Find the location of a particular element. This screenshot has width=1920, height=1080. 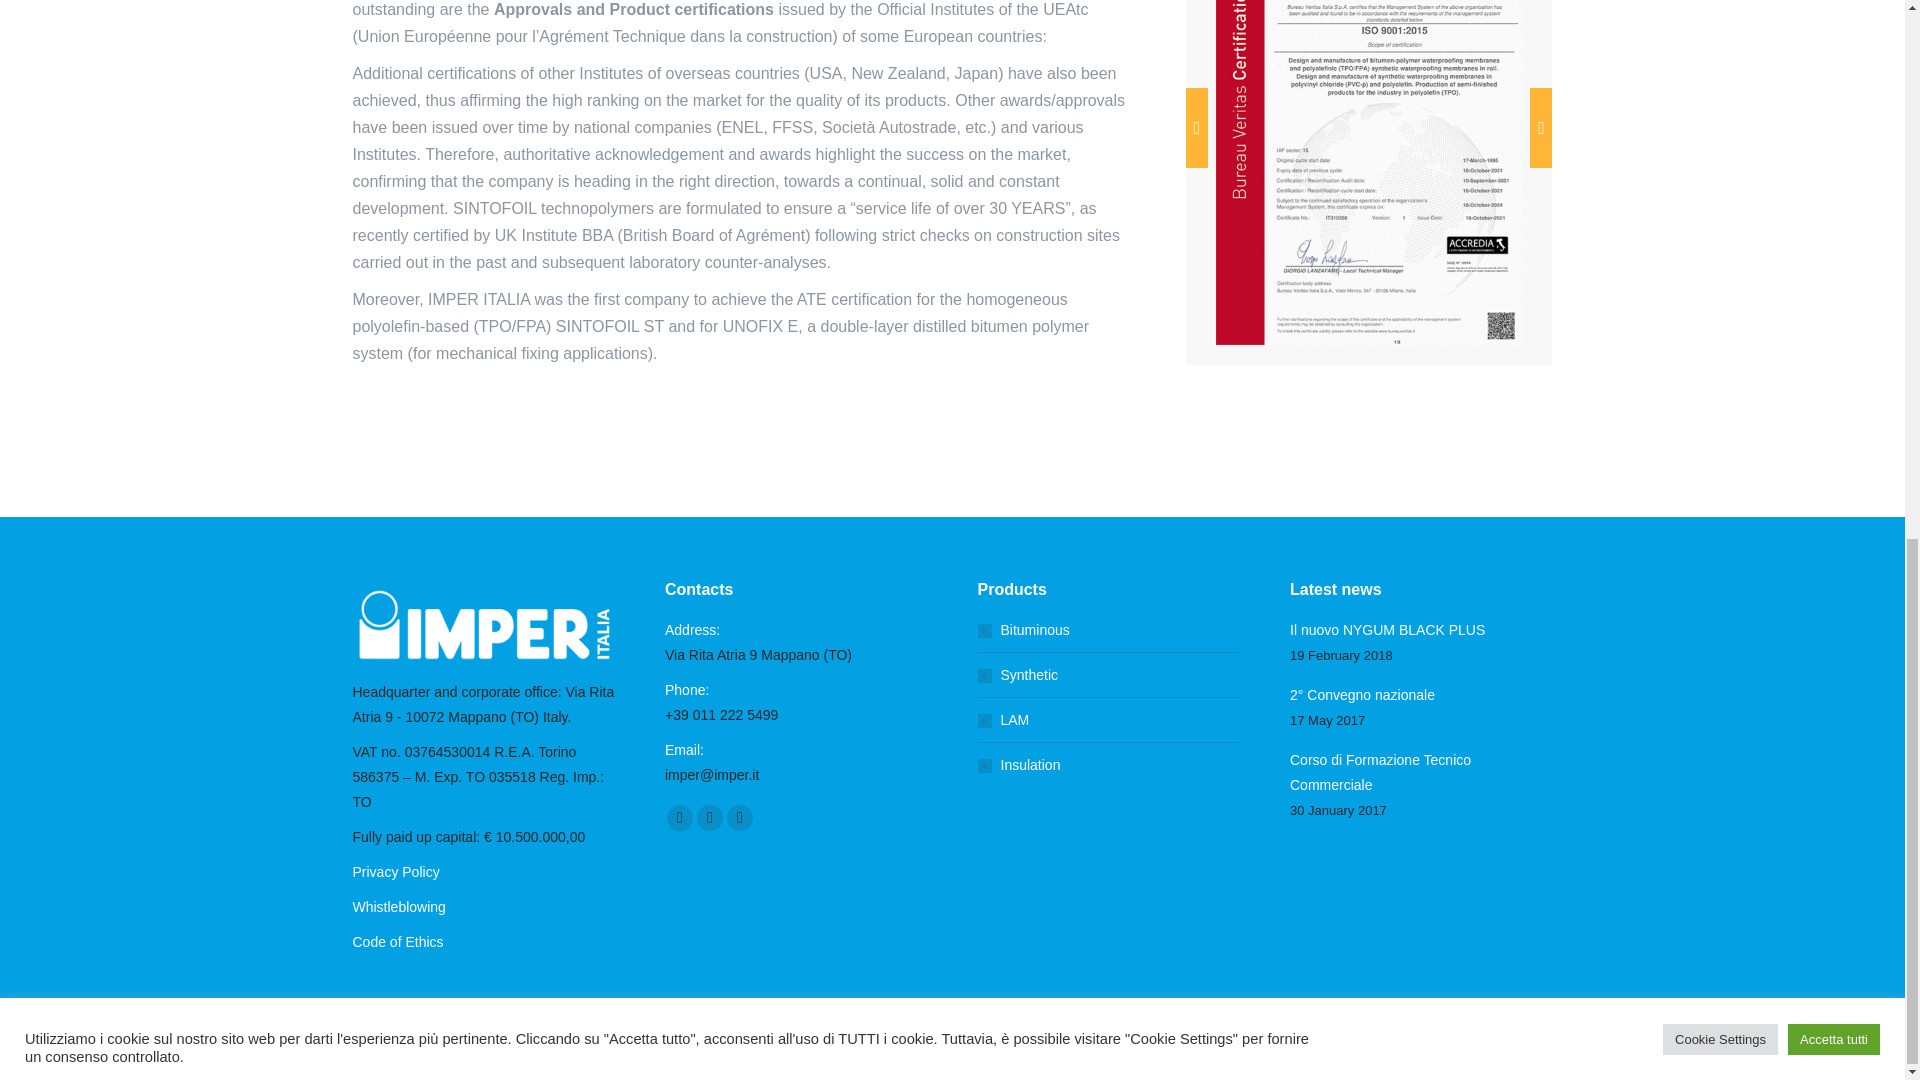

Linkedin page opens in new window is located at coordinates (740, 817).